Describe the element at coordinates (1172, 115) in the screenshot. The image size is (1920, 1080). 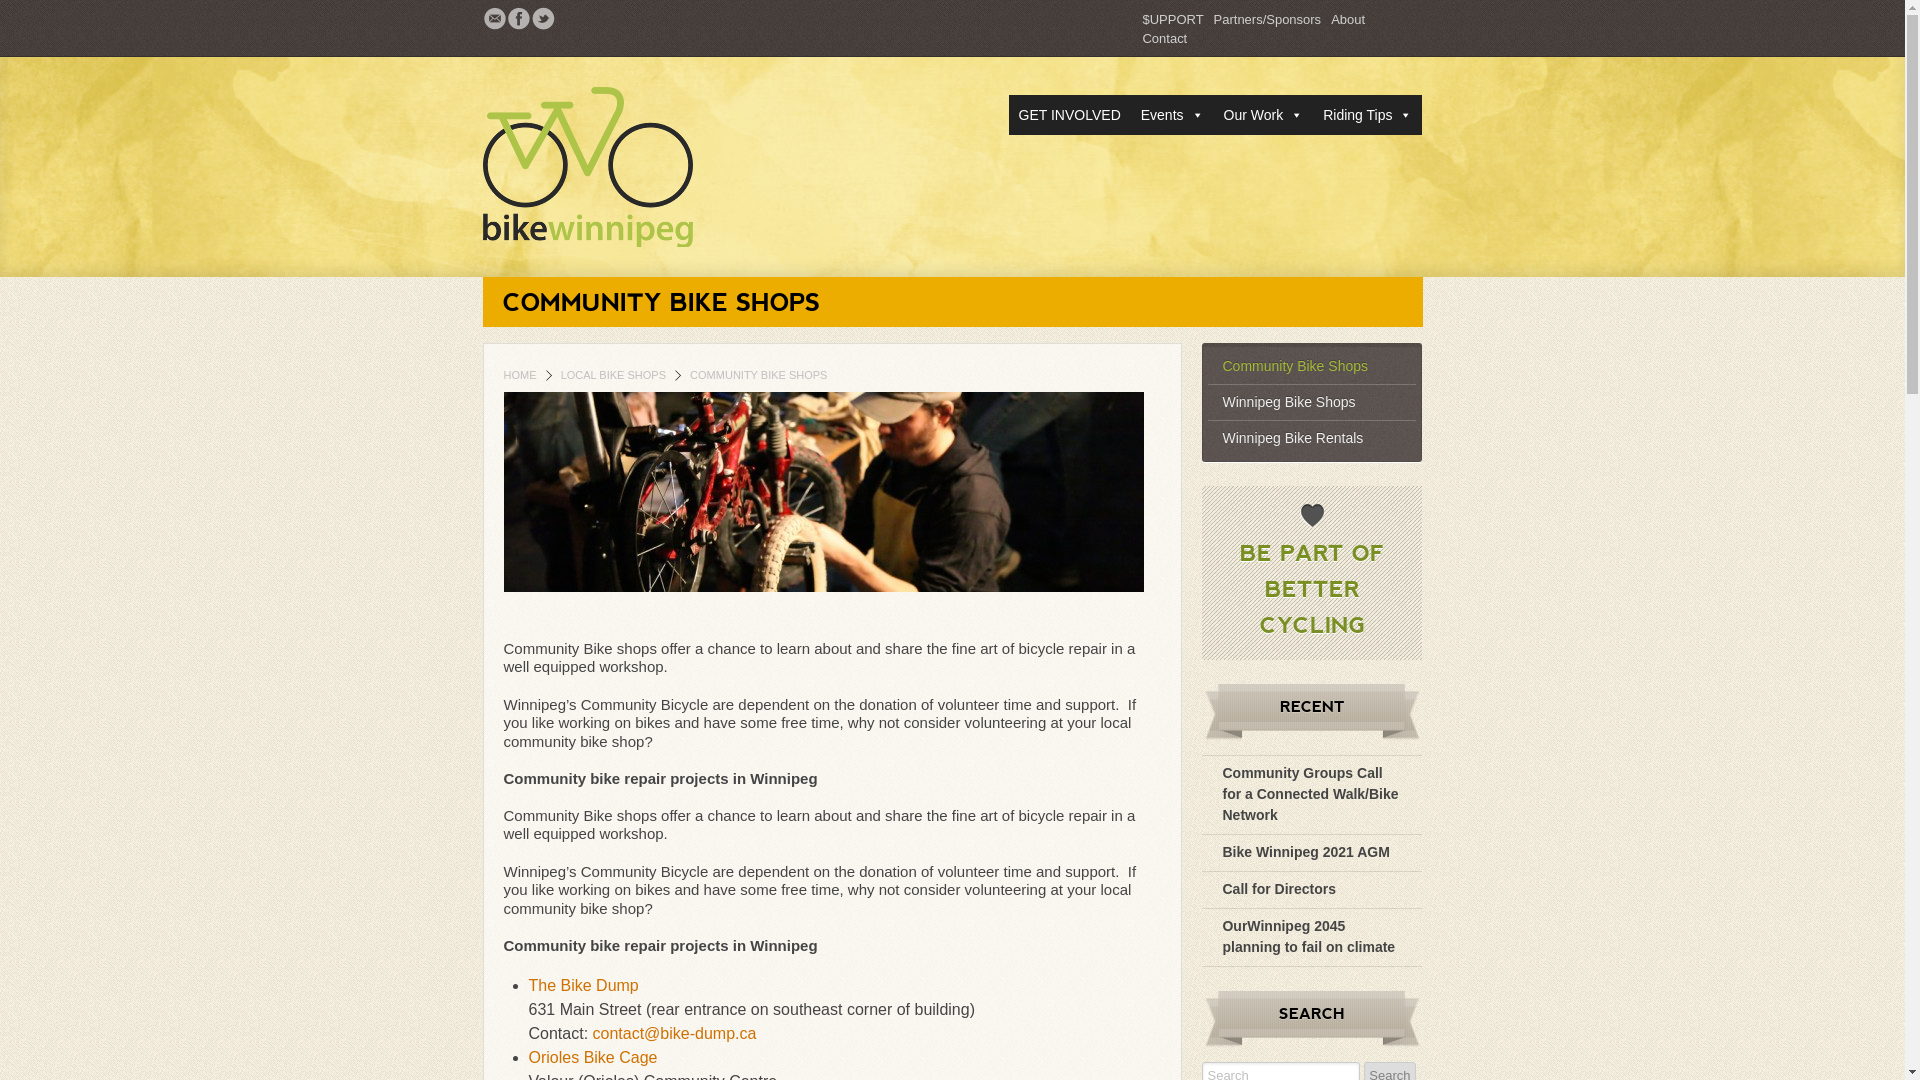
I see `Events` at that location.